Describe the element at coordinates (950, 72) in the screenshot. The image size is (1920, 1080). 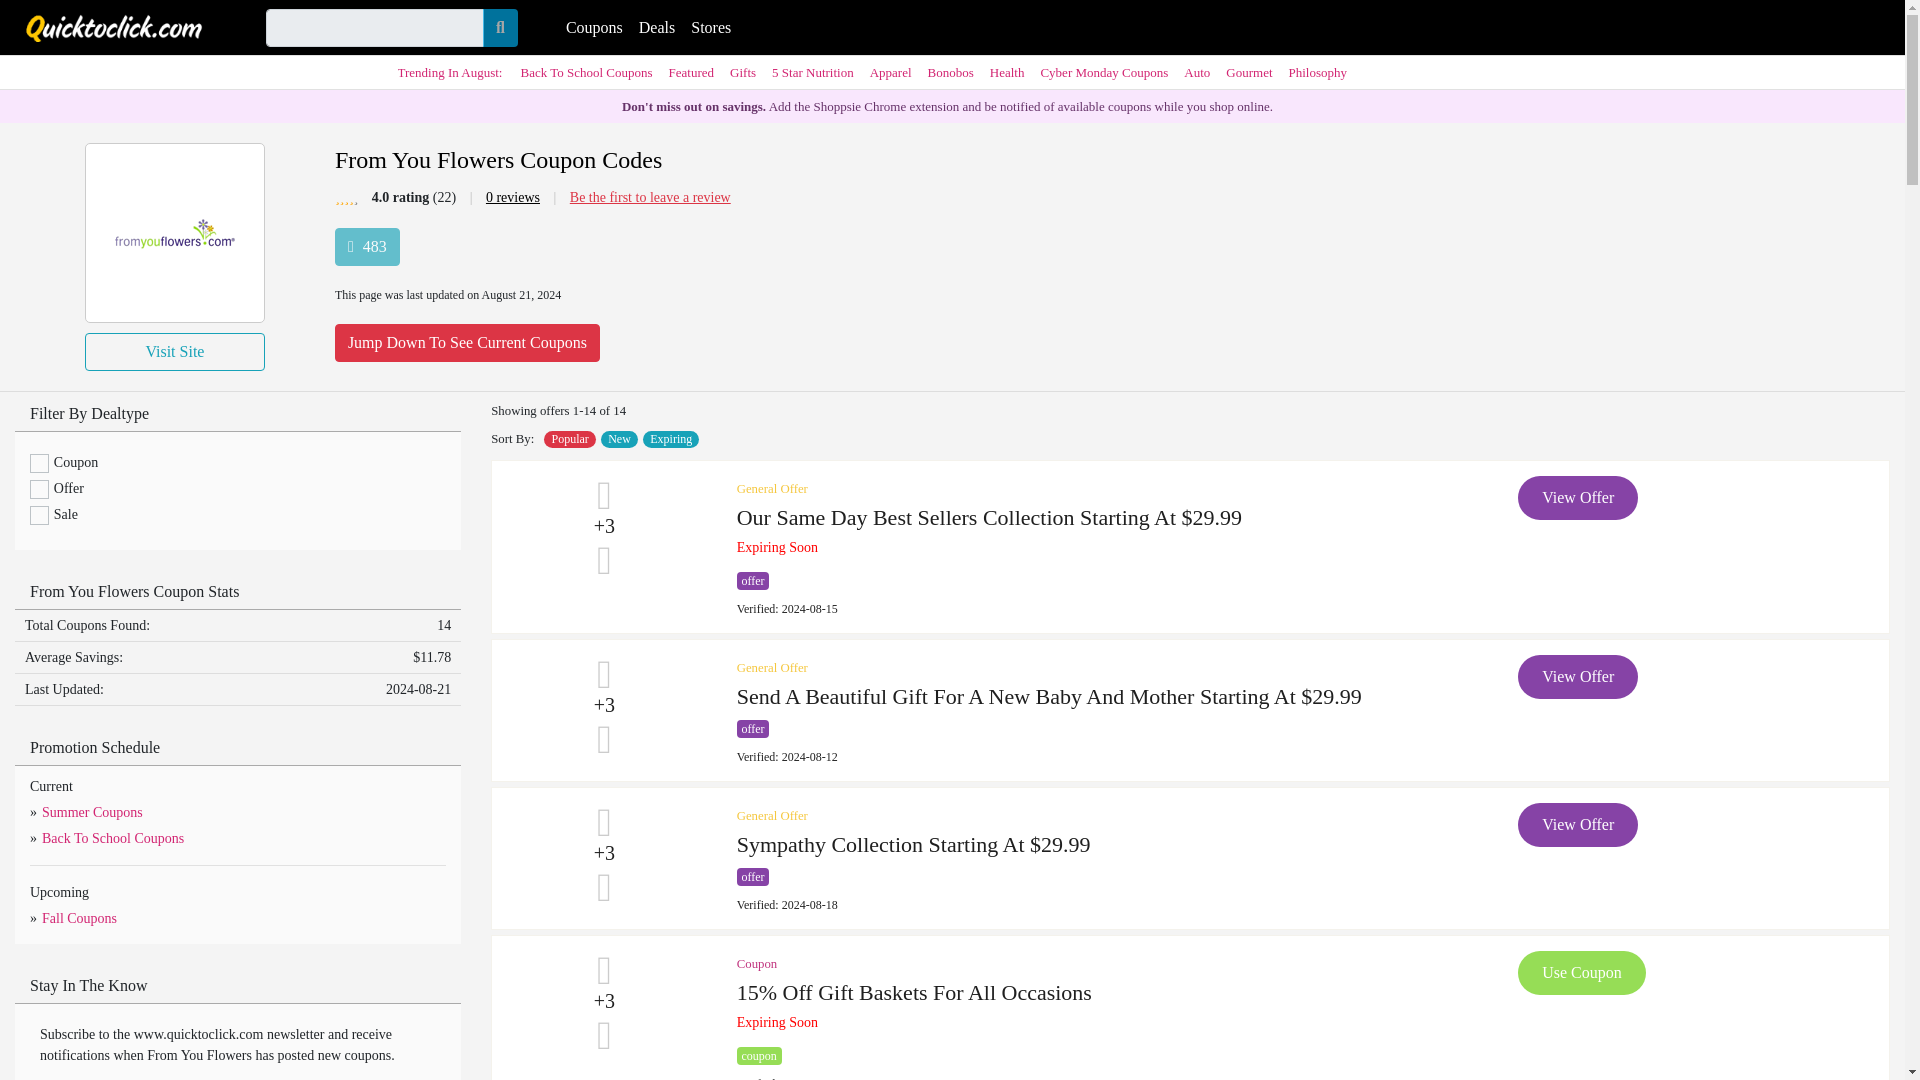
I see `Bonobos` at that location.